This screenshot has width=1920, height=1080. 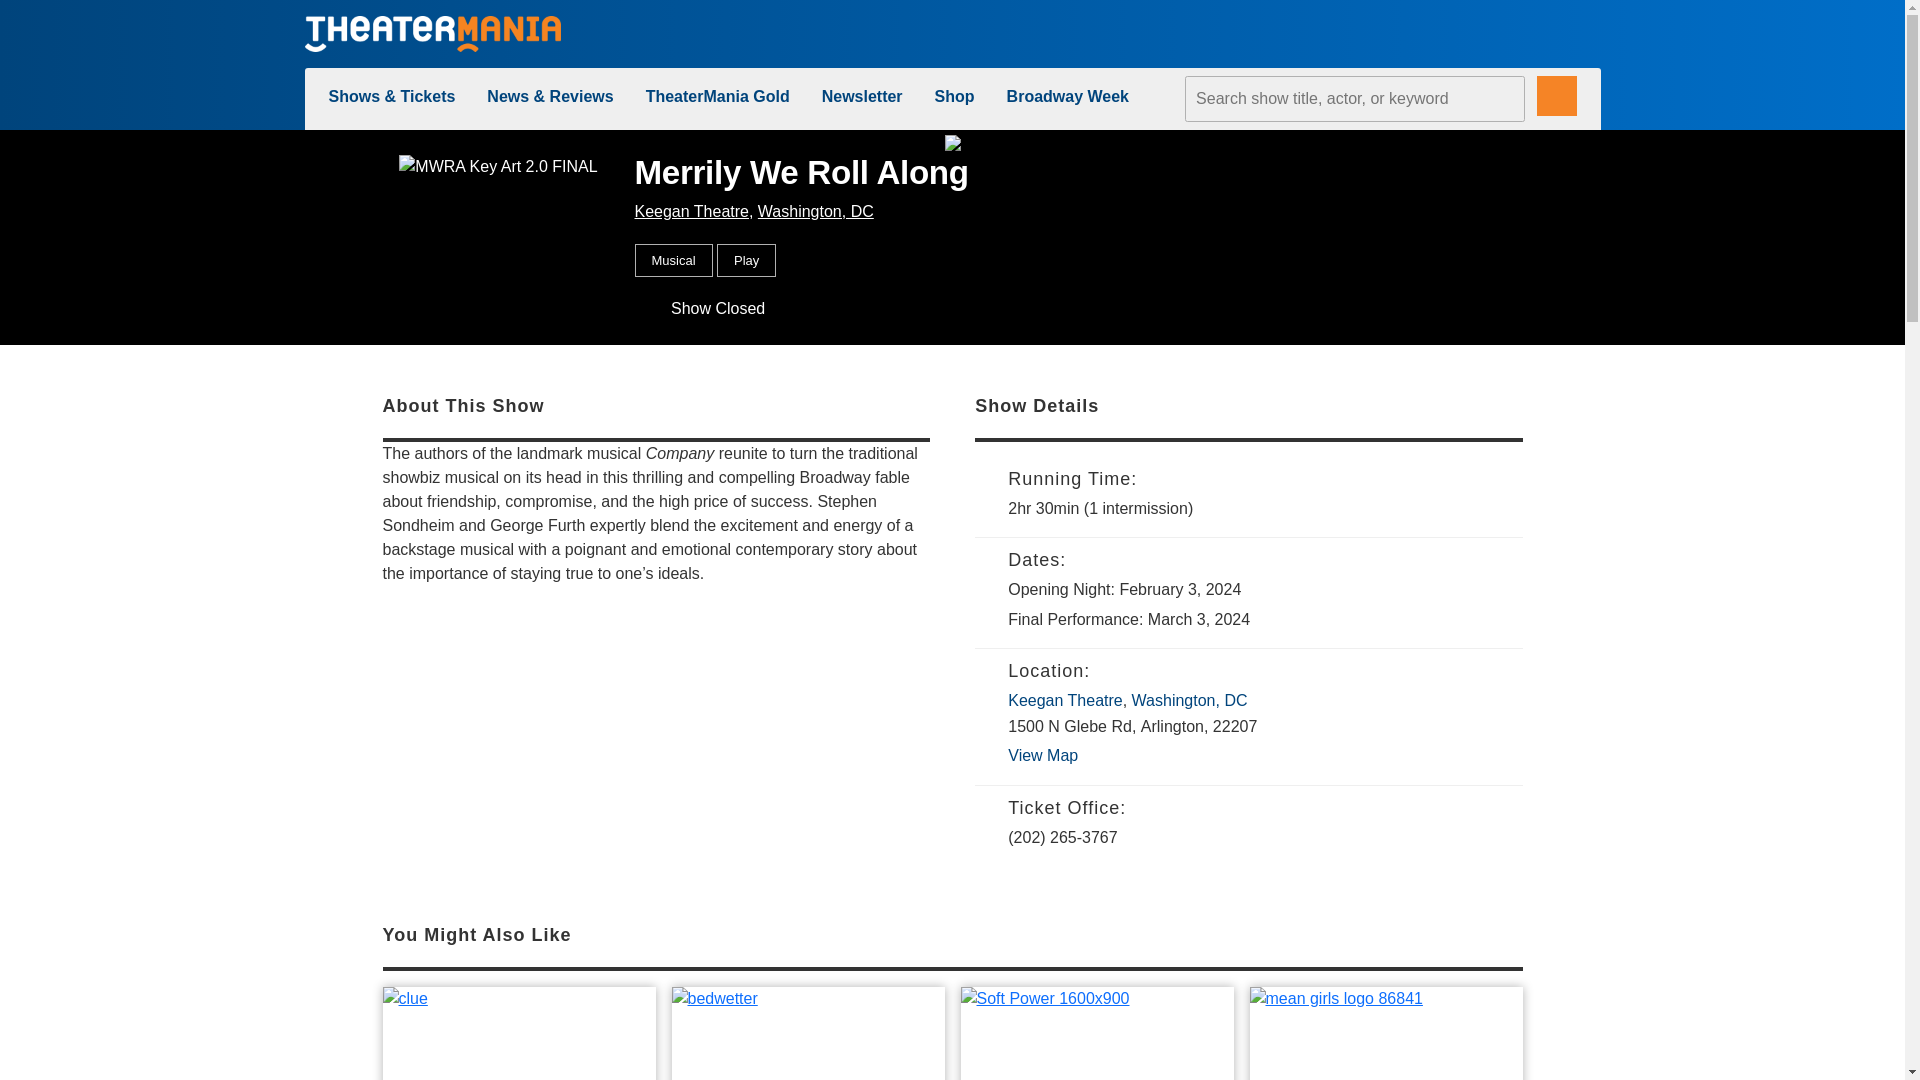 I want to click on Broadway Week, so click(x=1067, y=96).